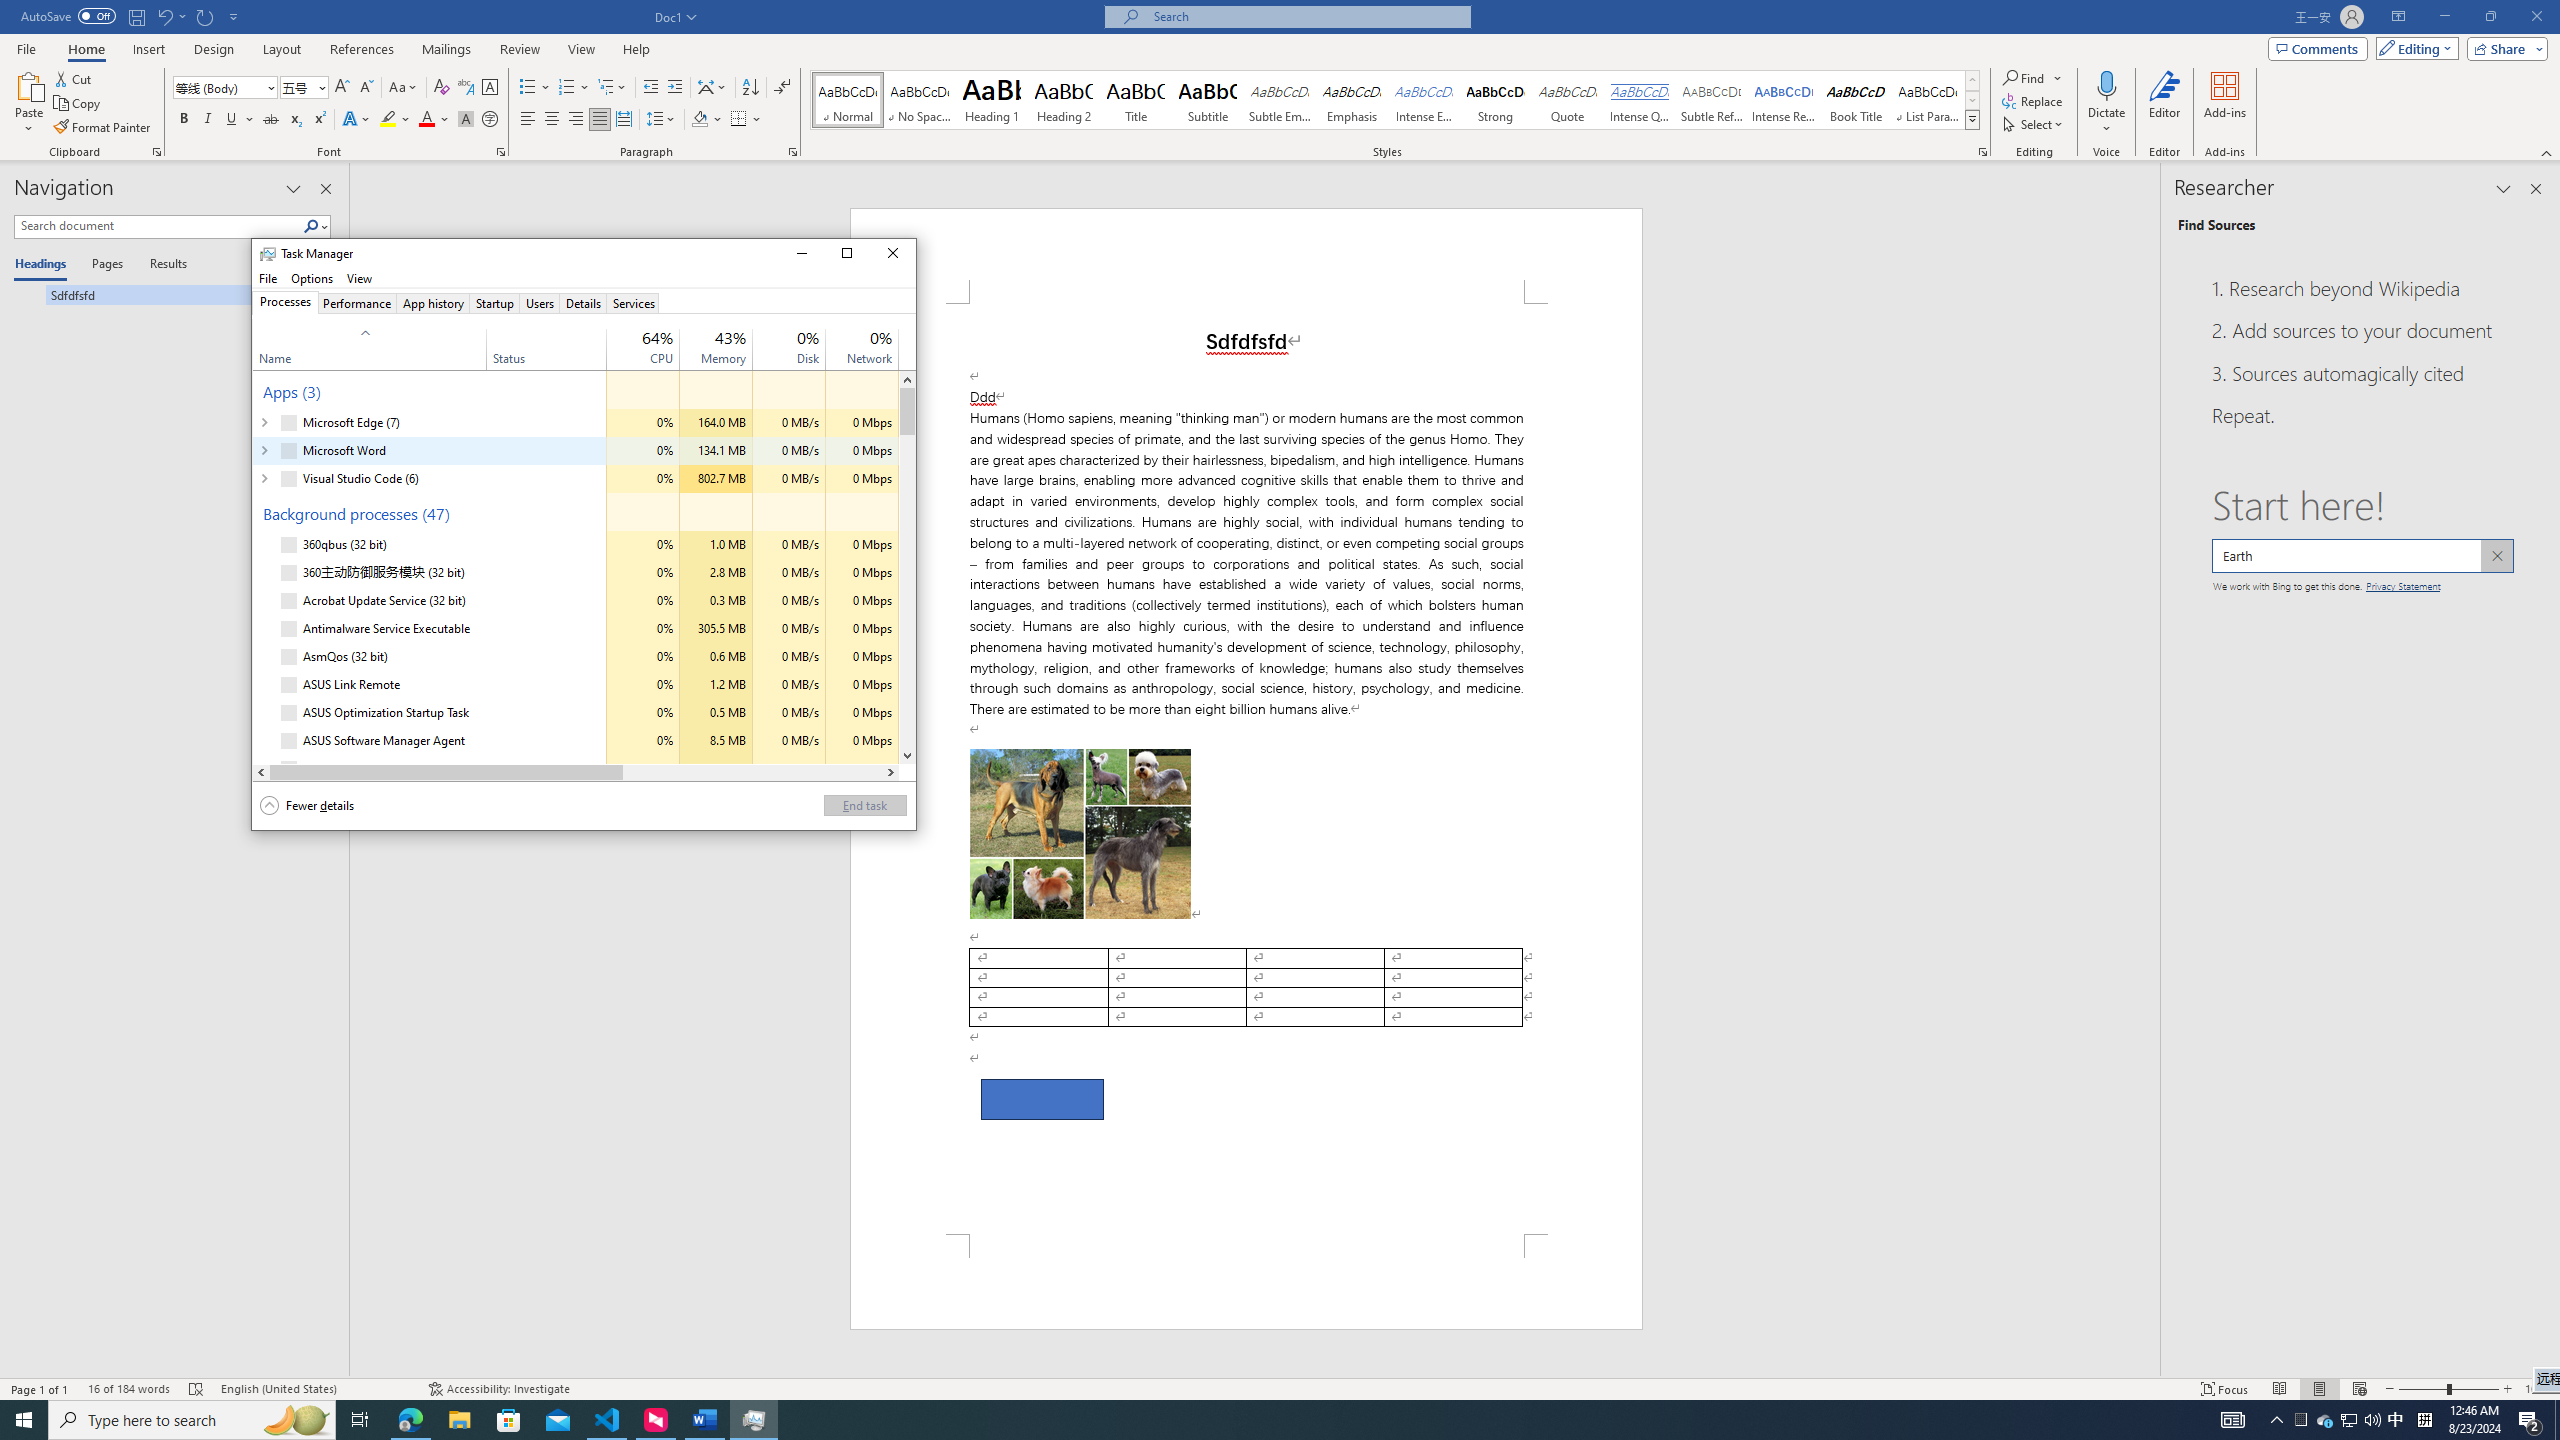 The image size is (2560, 1440). Describe the element at coordinates (2350, 1420) in the screenshot. I see `Show desktop` at that location.